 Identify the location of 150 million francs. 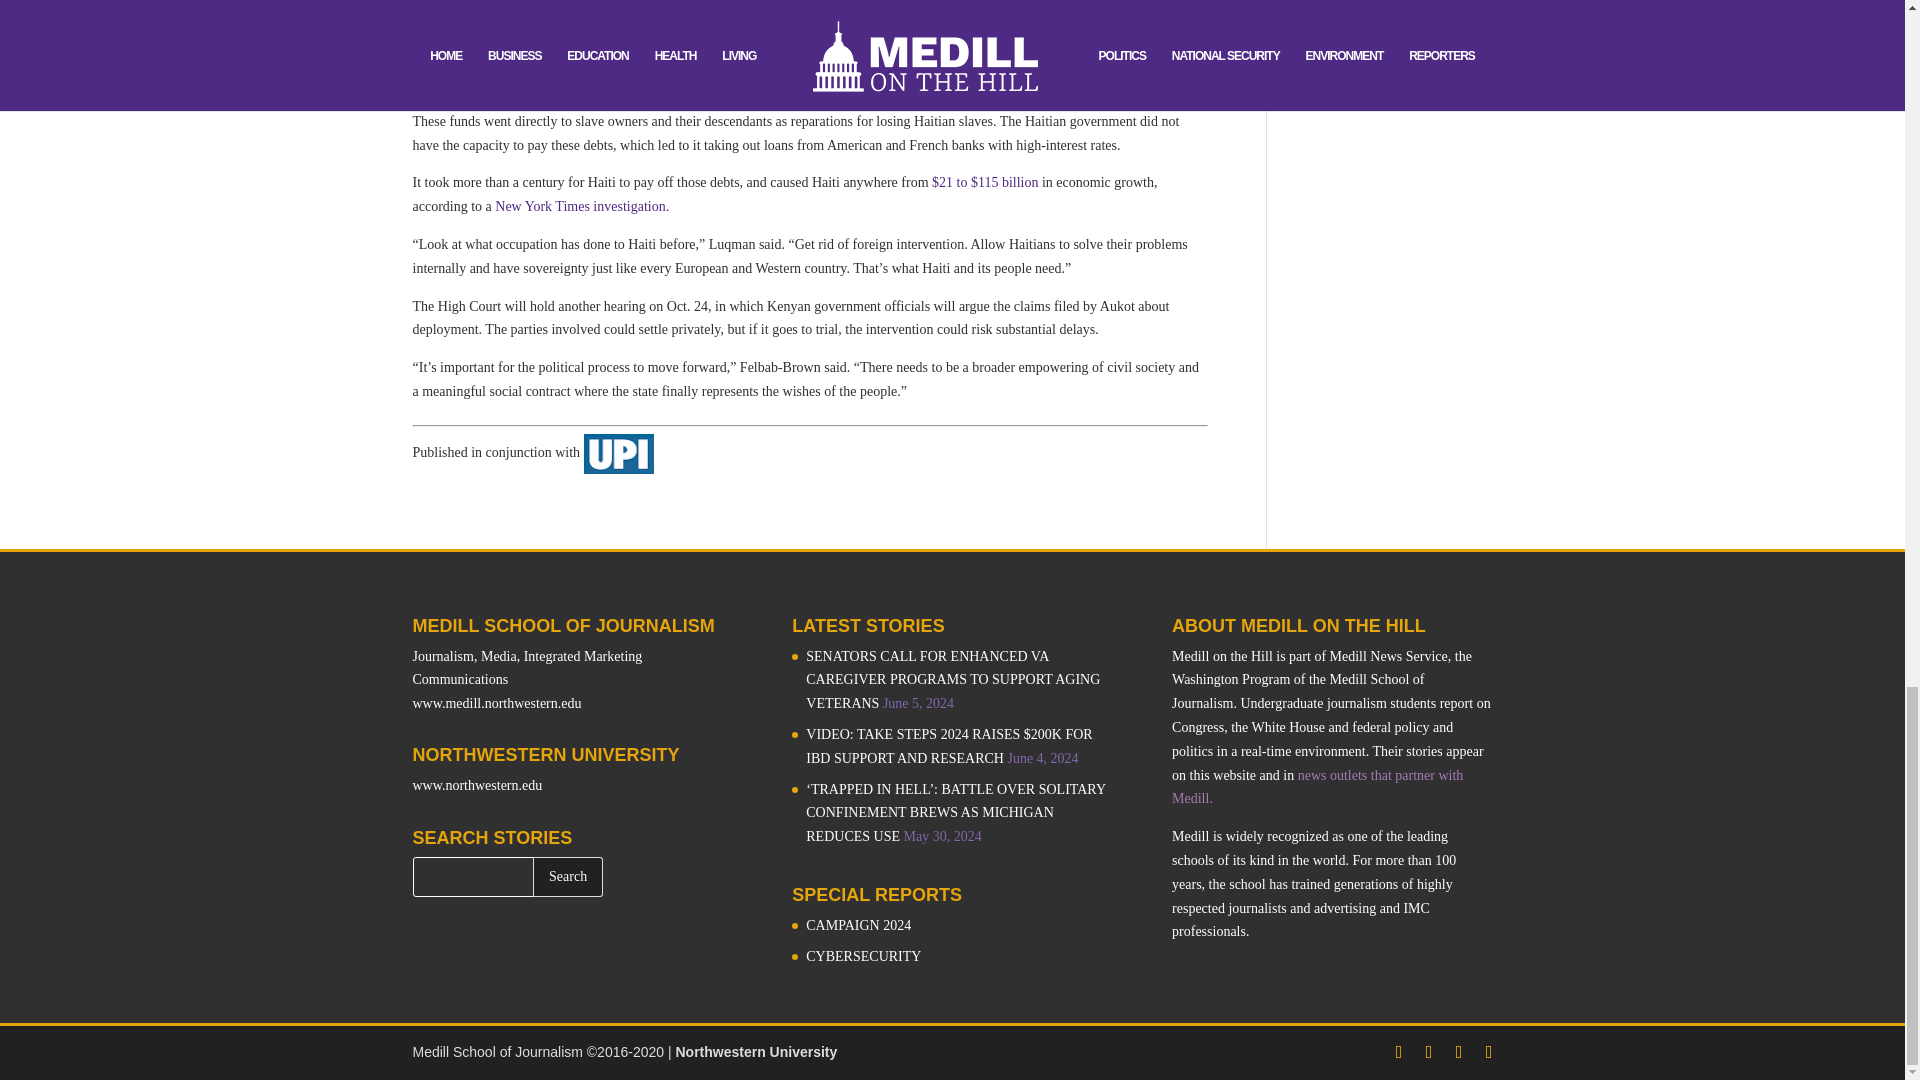
(656, 82).